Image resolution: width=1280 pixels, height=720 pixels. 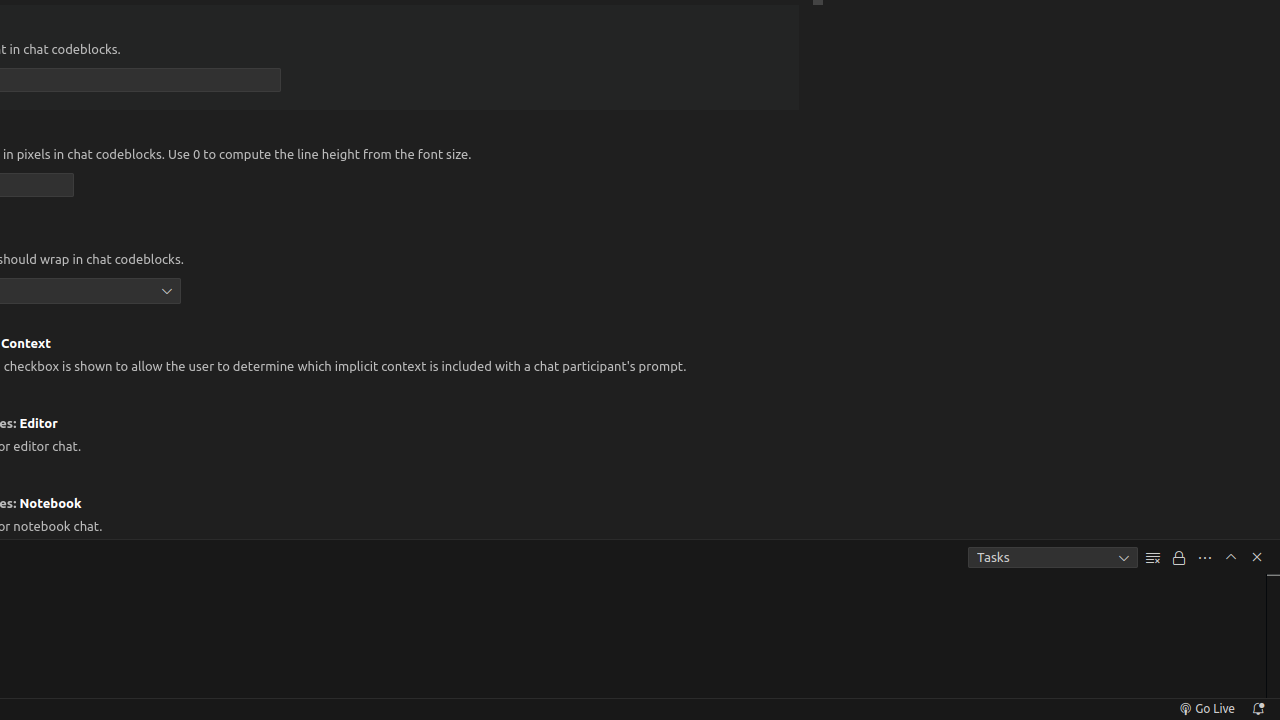 What do you see at coordinates (1231, 557) in the screenshot?
I see `Maximize Panel Size` at bounding box center [1231, 557].